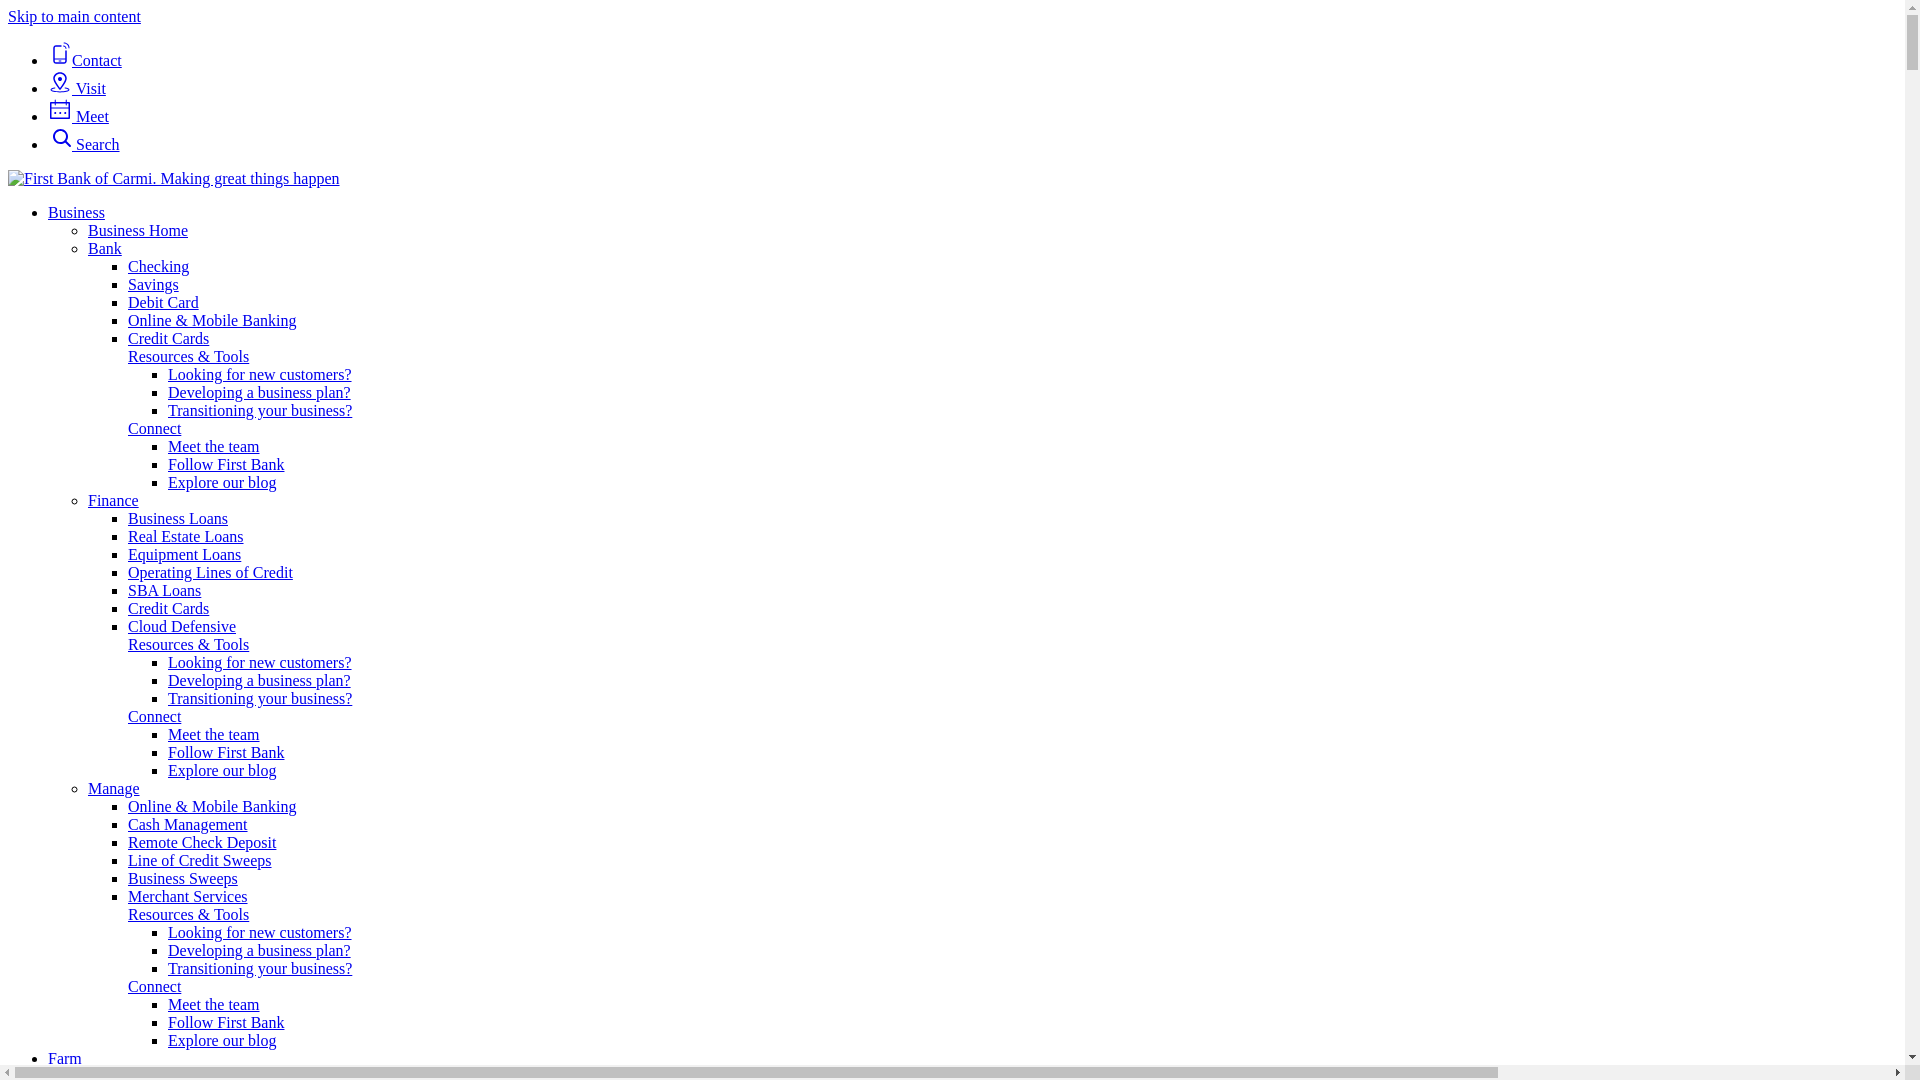 This screenshot has height=1080, width=1920. Describe the element at coordinates (222, 1040) in the screenshot. I see `Explore our blog` at that location.